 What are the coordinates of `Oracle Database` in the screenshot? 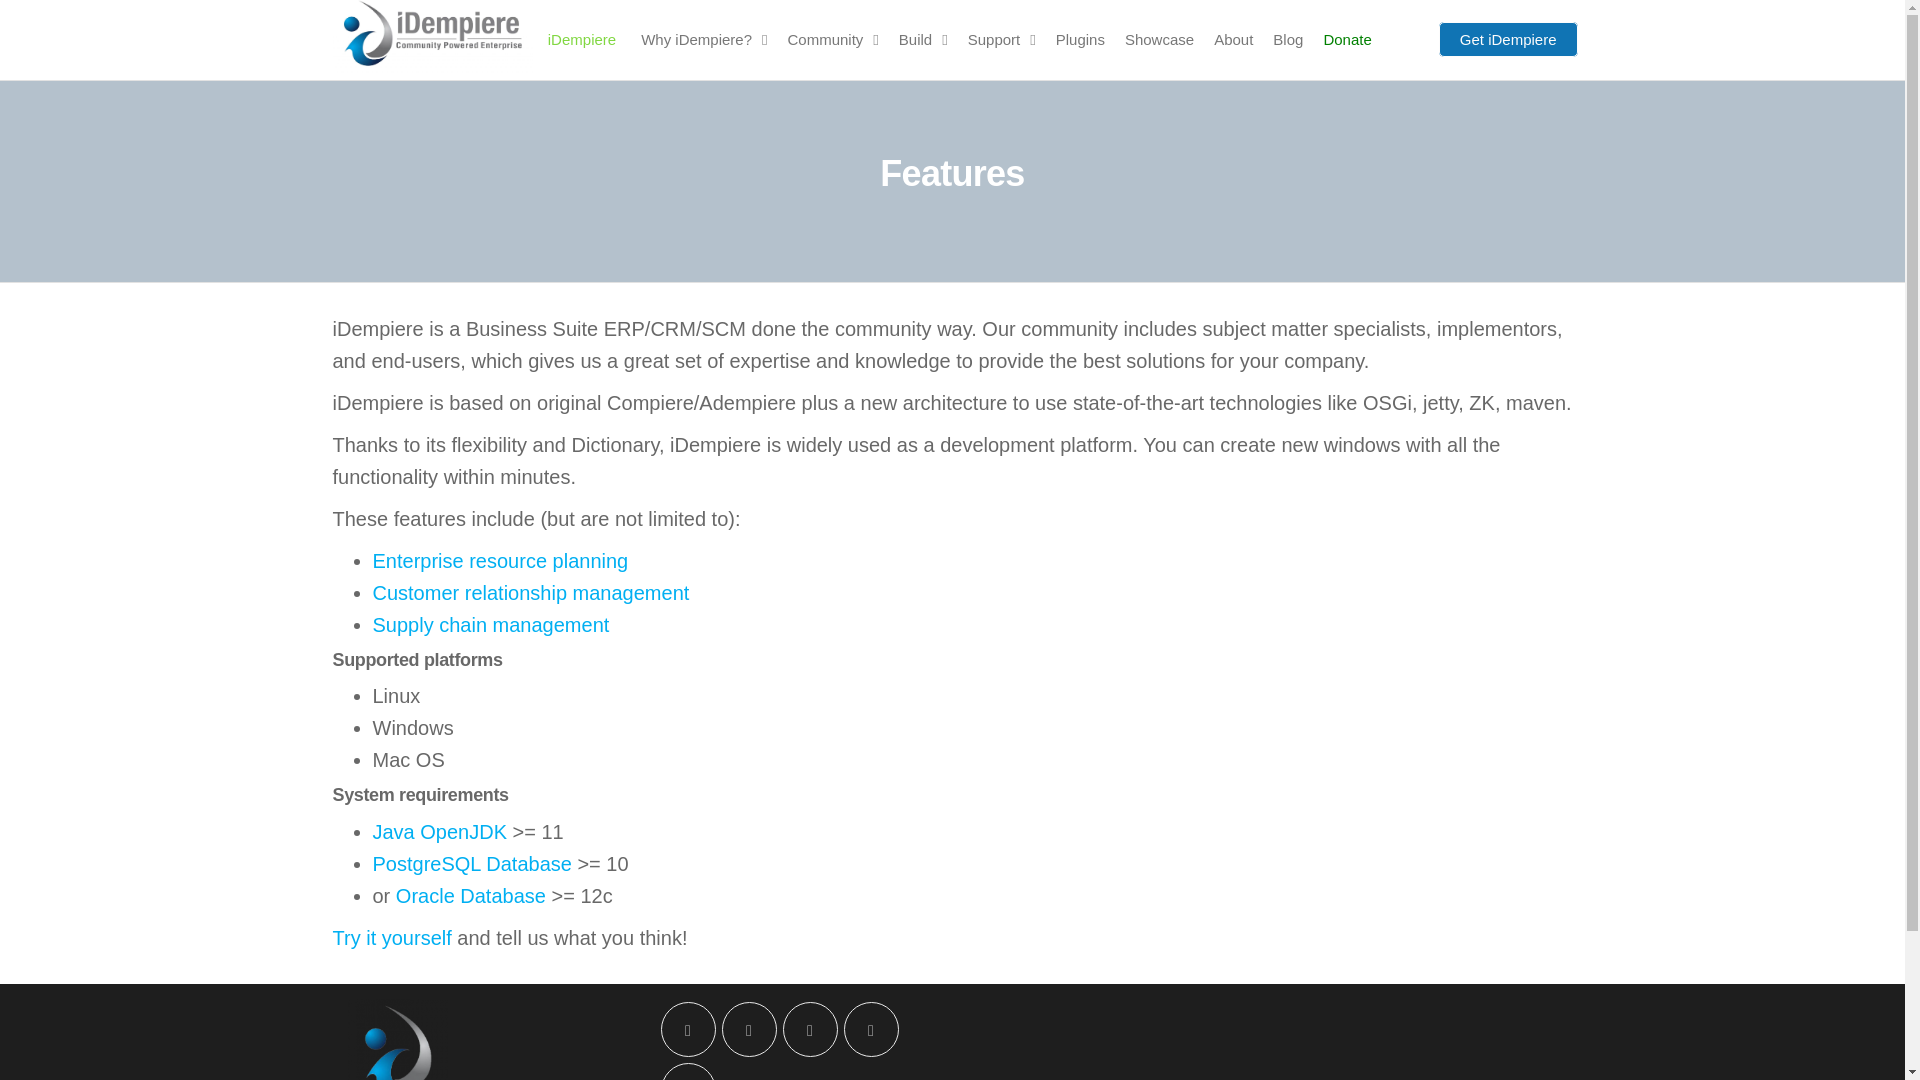 It's located at (470, 896).